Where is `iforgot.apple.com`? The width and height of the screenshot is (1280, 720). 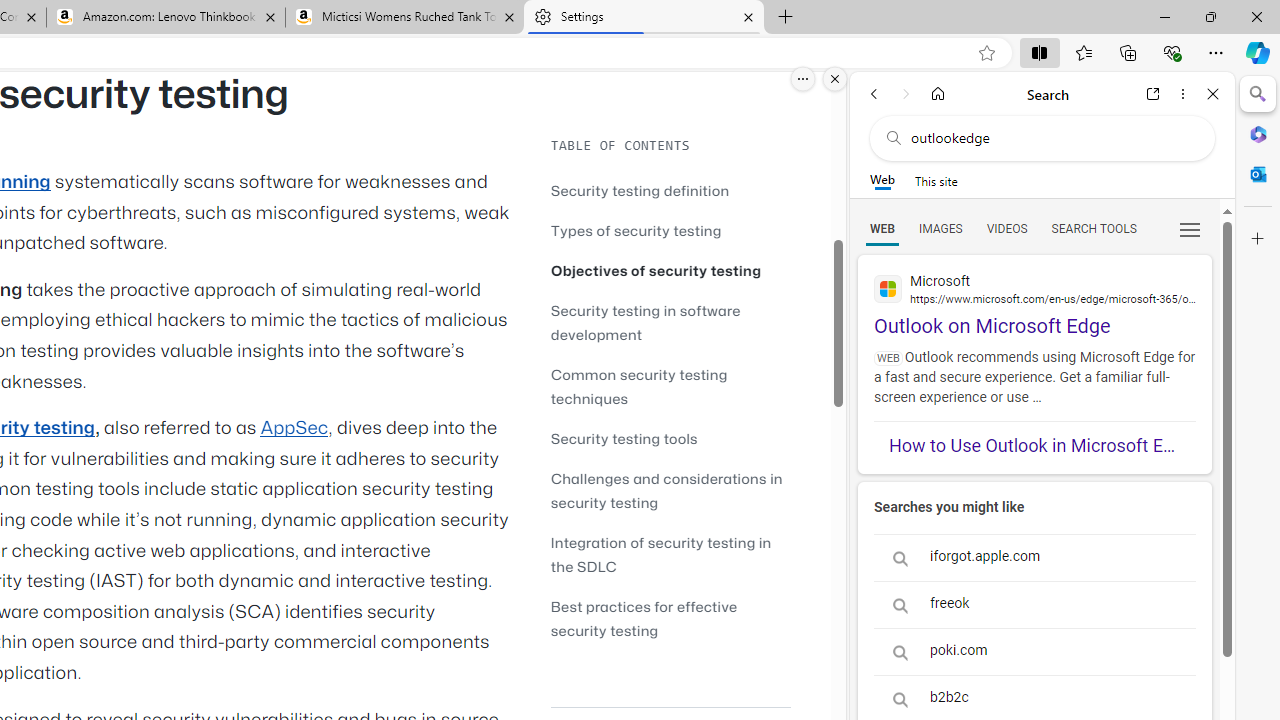
iforgot.apple.com is located at coordinates (1034, 558).